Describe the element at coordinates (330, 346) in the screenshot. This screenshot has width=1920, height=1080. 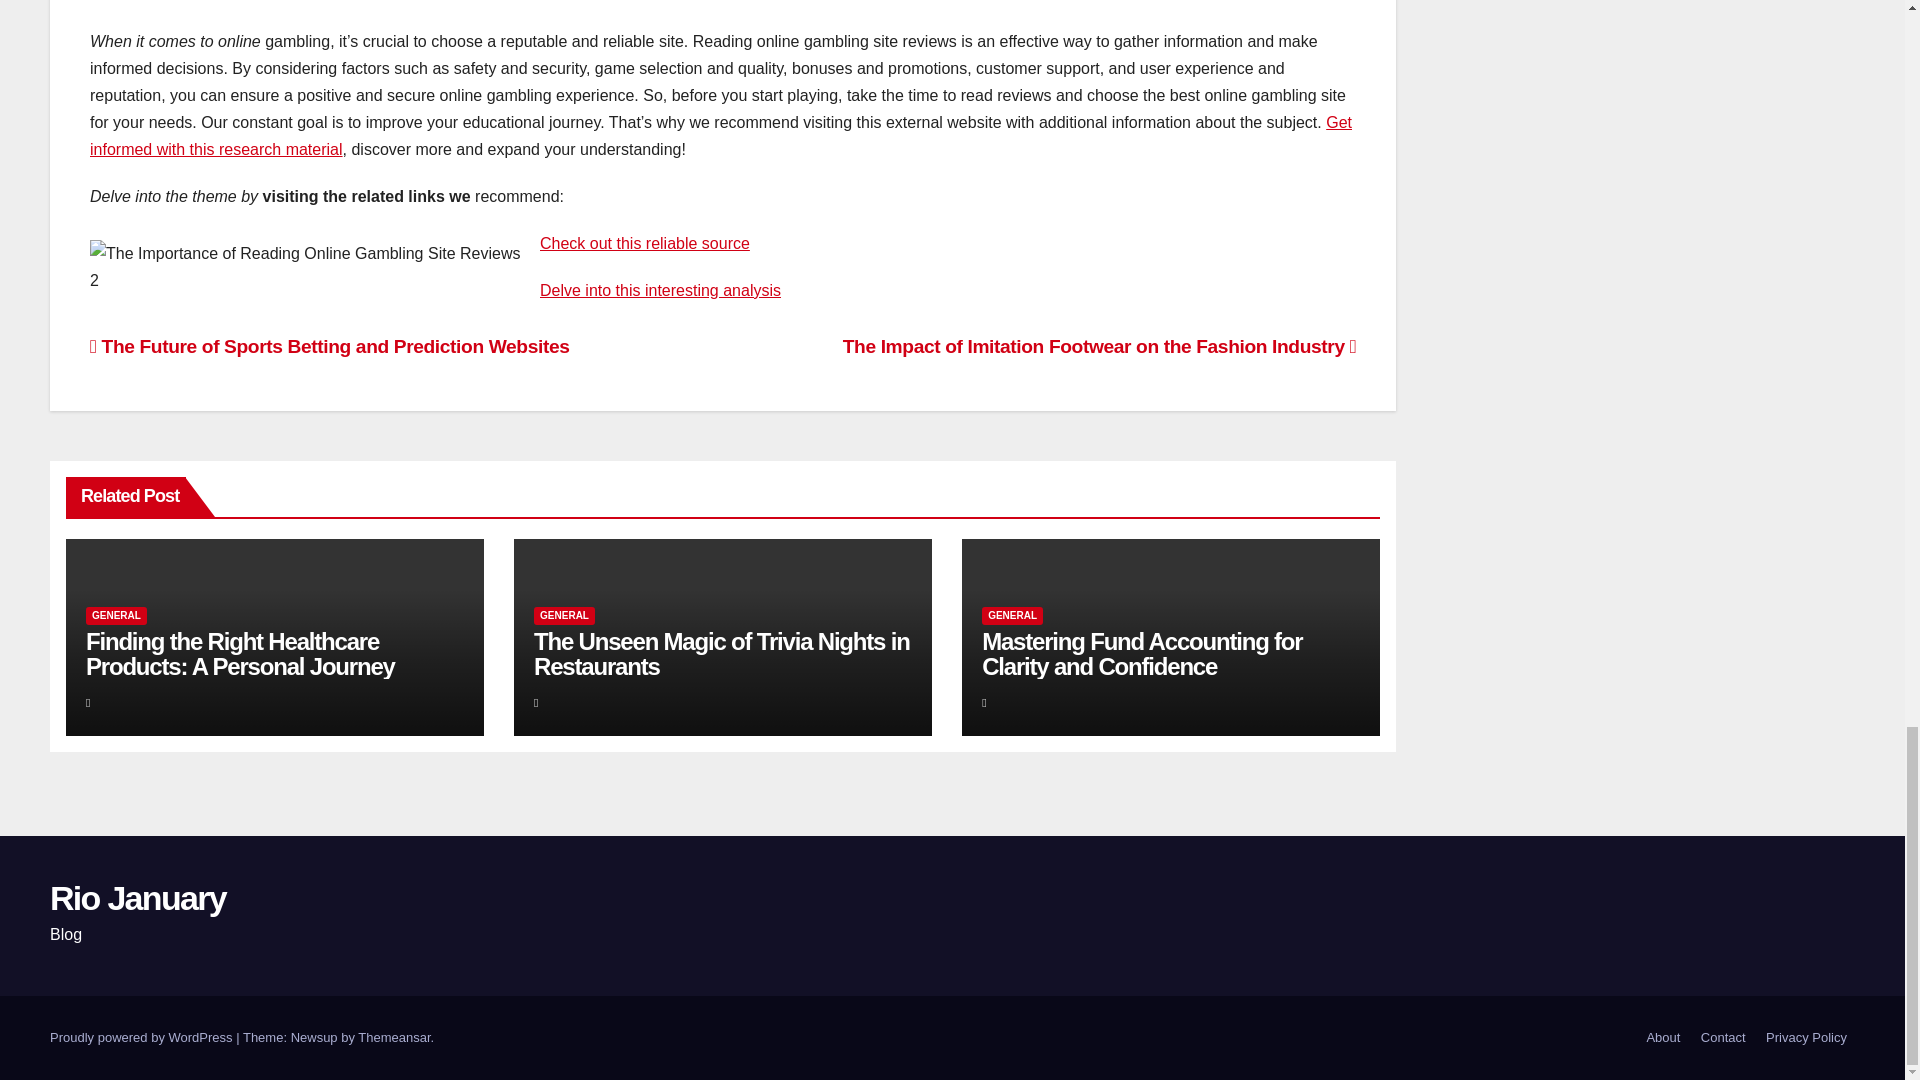
I see `The Future of Sports Betting and Prediction Websites` at that location.